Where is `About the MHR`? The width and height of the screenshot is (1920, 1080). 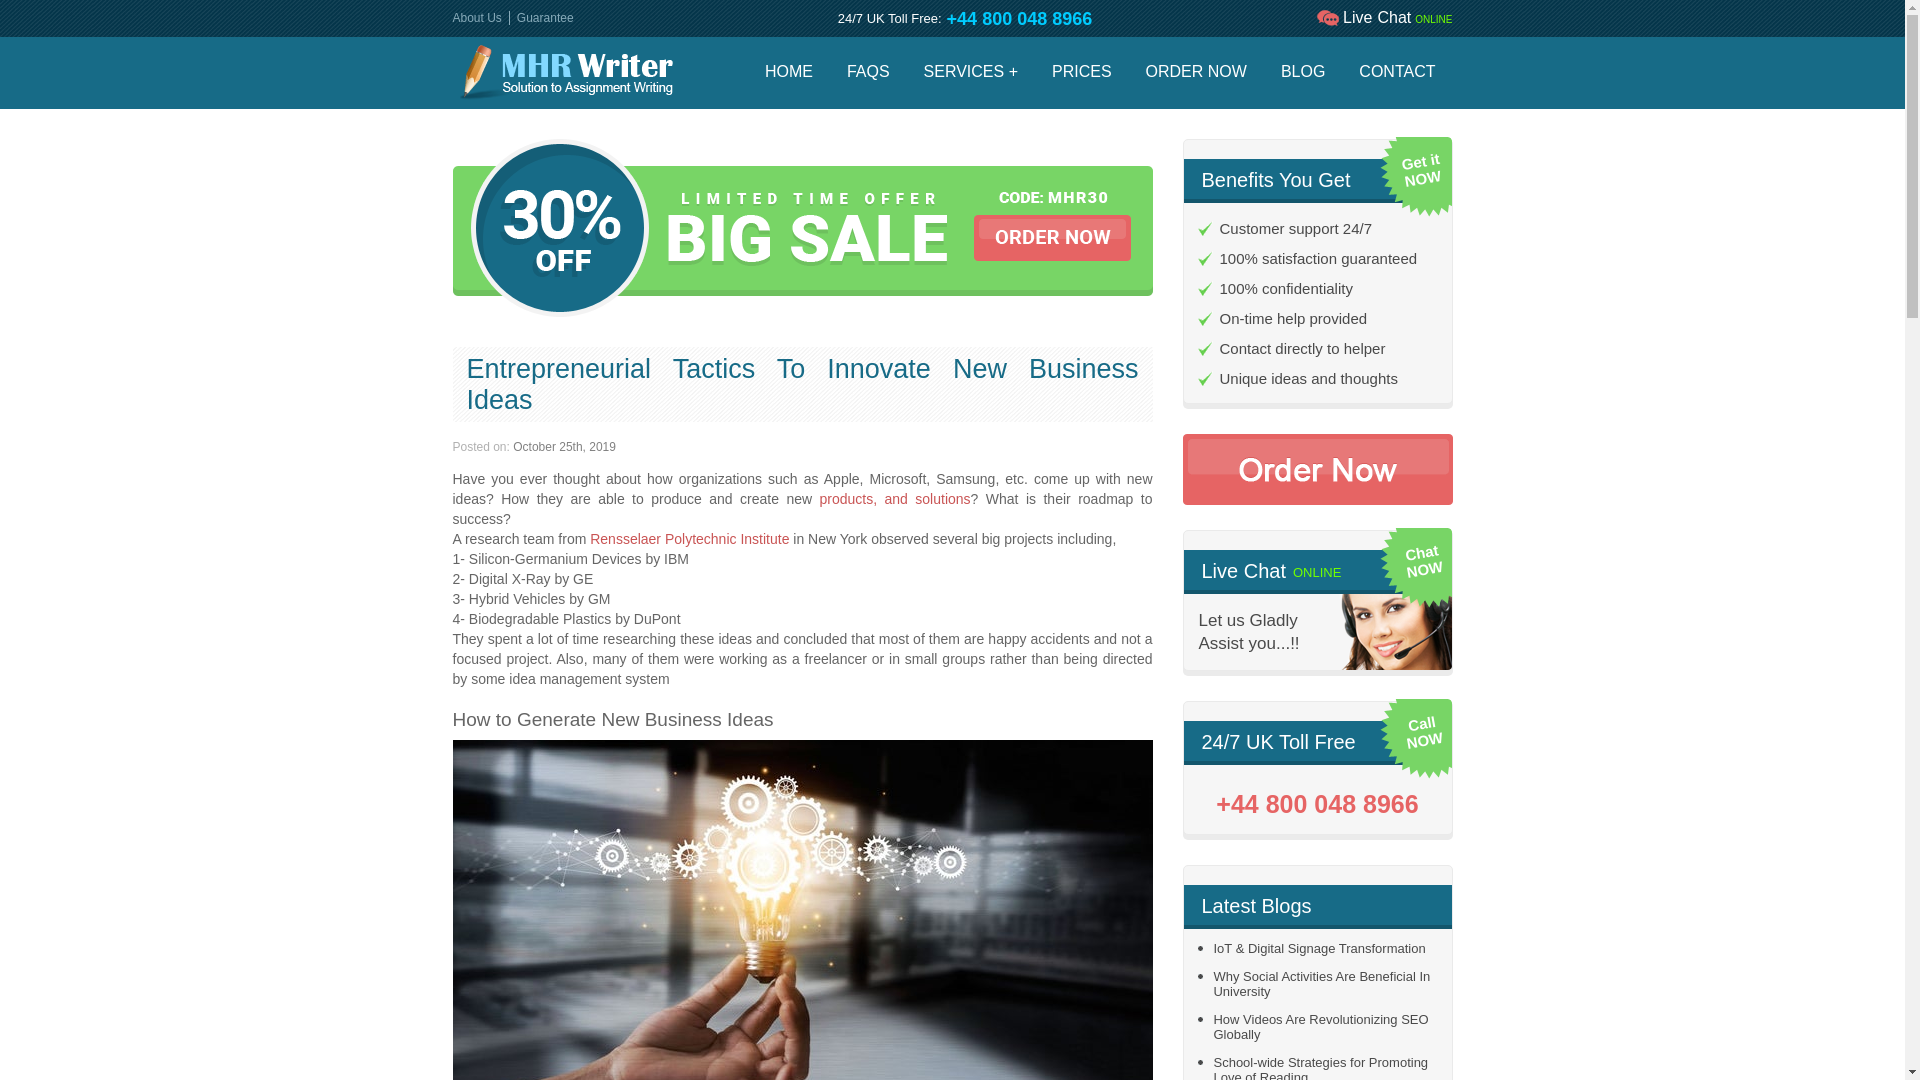 About the MHR is located at coordinates (476, 17).